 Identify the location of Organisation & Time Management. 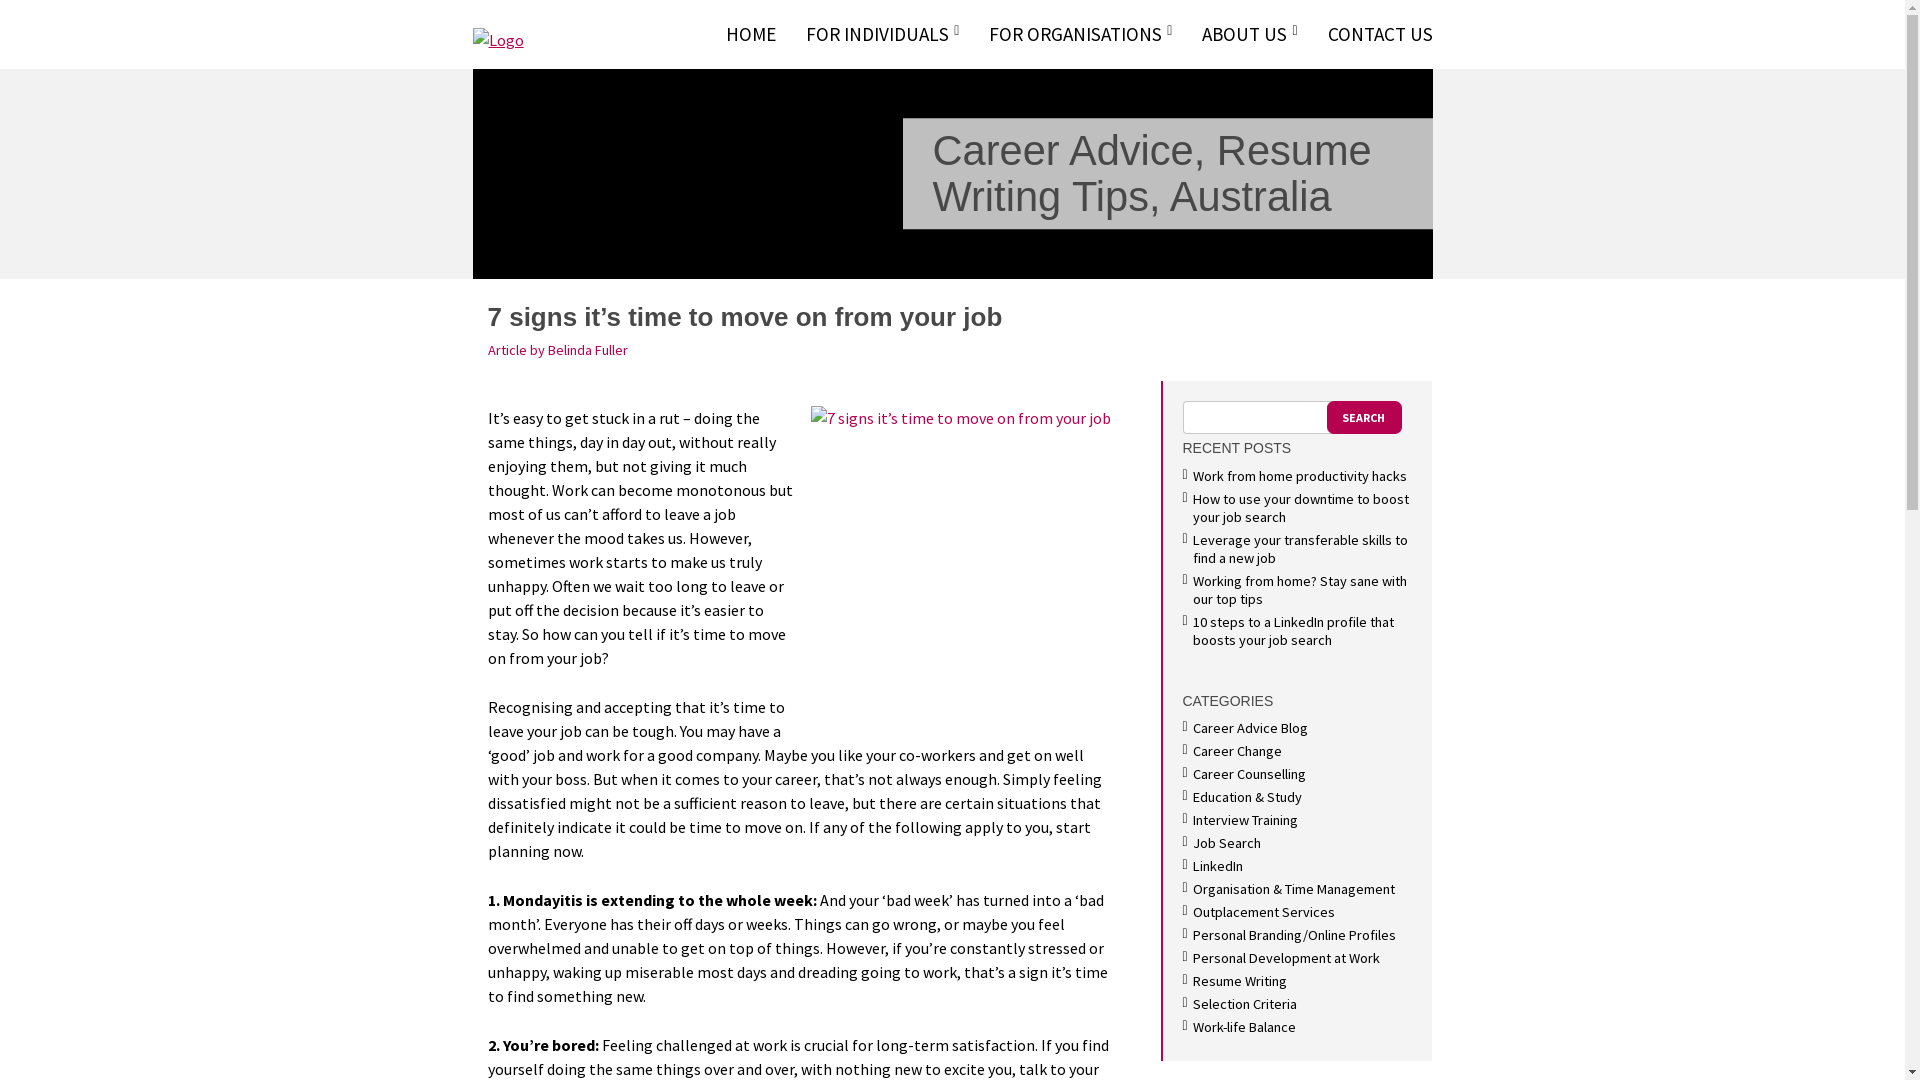
(1293, 889).